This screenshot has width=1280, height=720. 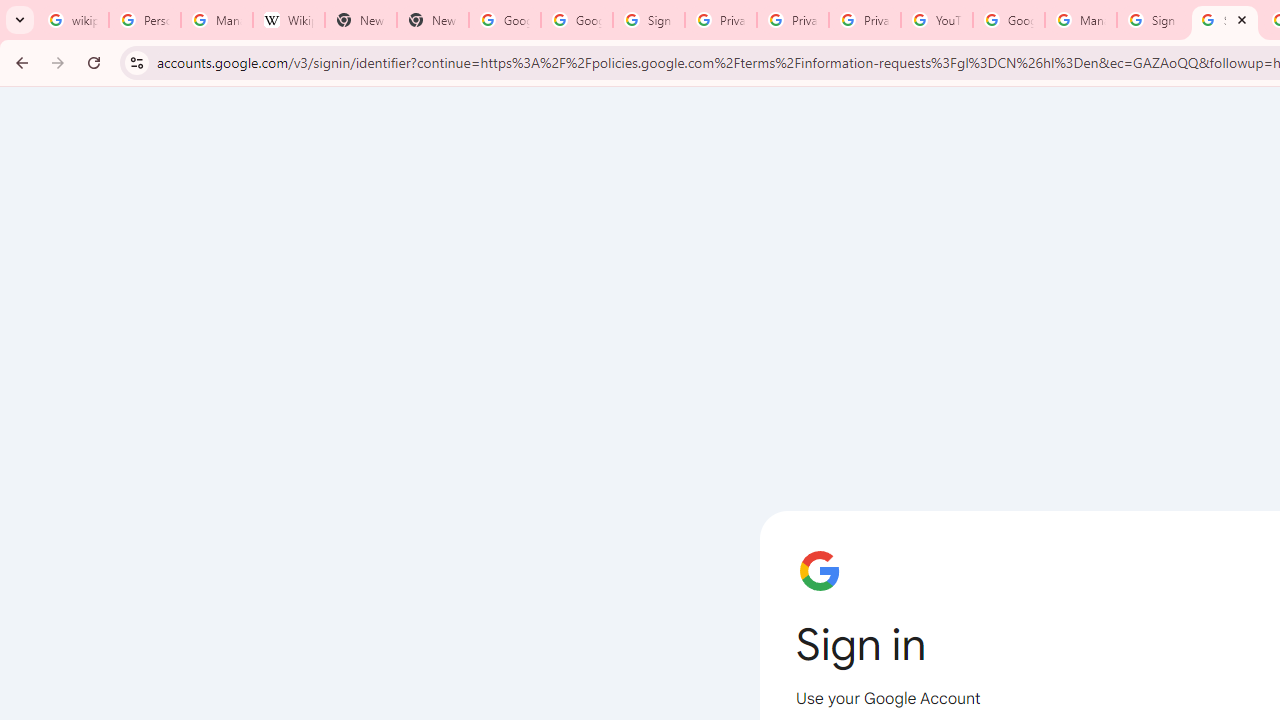 What do you see at coordinates (289, 20) in the screenshot?
I see `Wikipedia:Edit requests - Wikipedia` at bounding box center [289, 20].